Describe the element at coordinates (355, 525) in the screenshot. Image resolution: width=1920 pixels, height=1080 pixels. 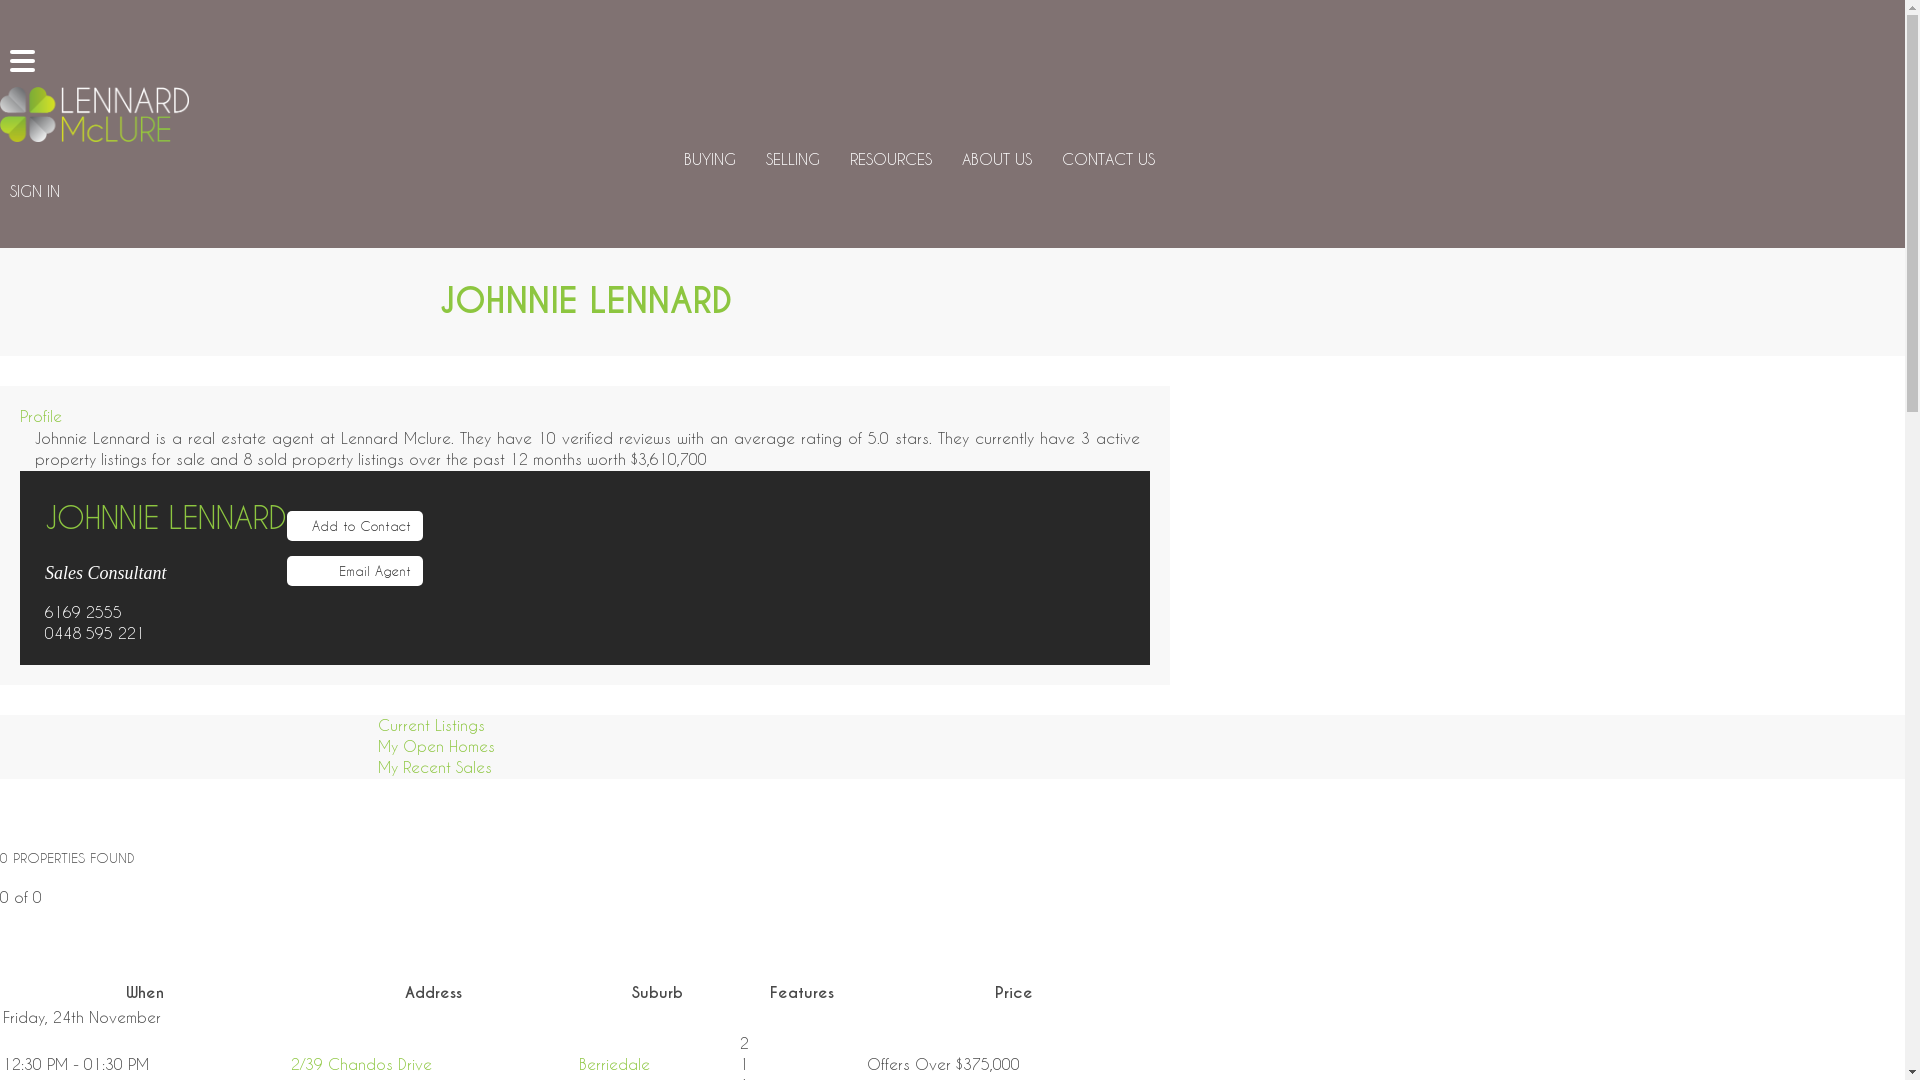
I see `Add to Contact` at that location.